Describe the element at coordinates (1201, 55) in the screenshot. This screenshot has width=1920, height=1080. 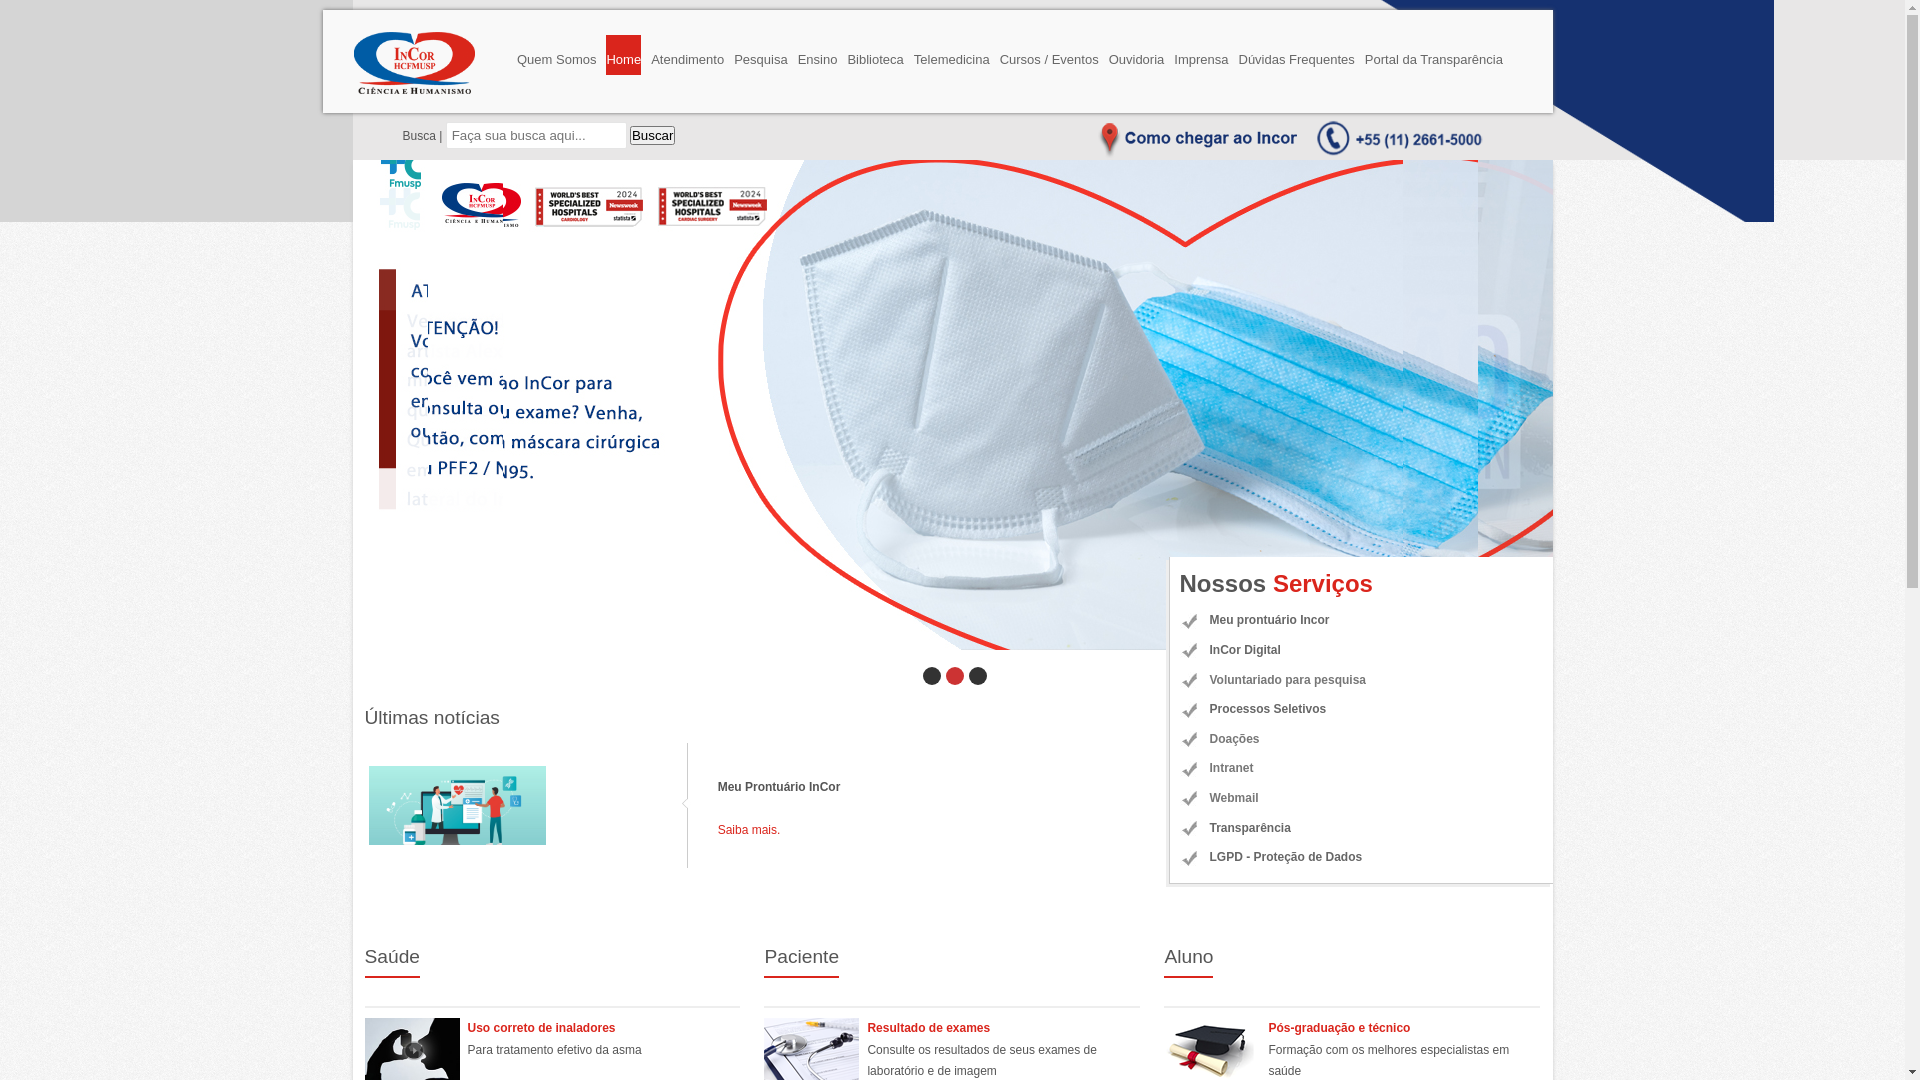
I see `Imprensa` at that location.